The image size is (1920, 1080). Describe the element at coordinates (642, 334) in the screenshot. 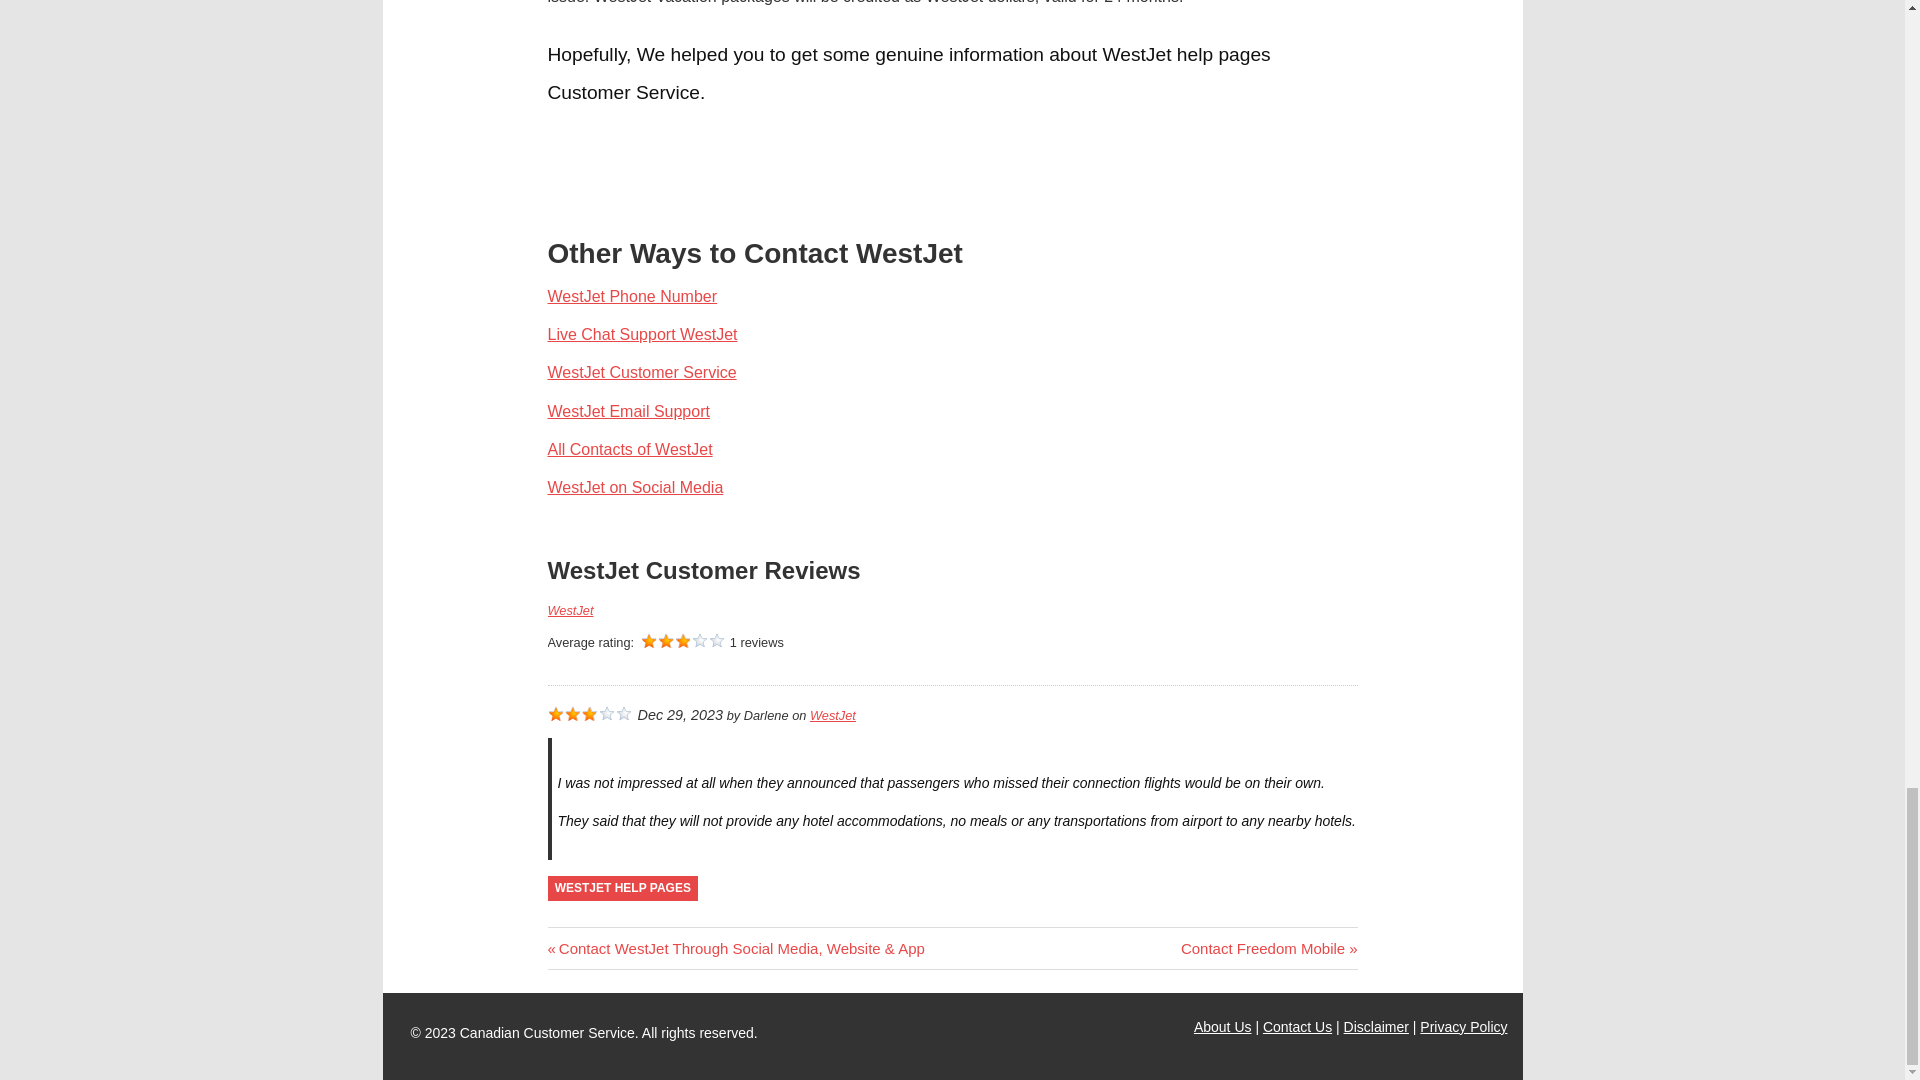

I see `All Contacts of WestJet` at that location.